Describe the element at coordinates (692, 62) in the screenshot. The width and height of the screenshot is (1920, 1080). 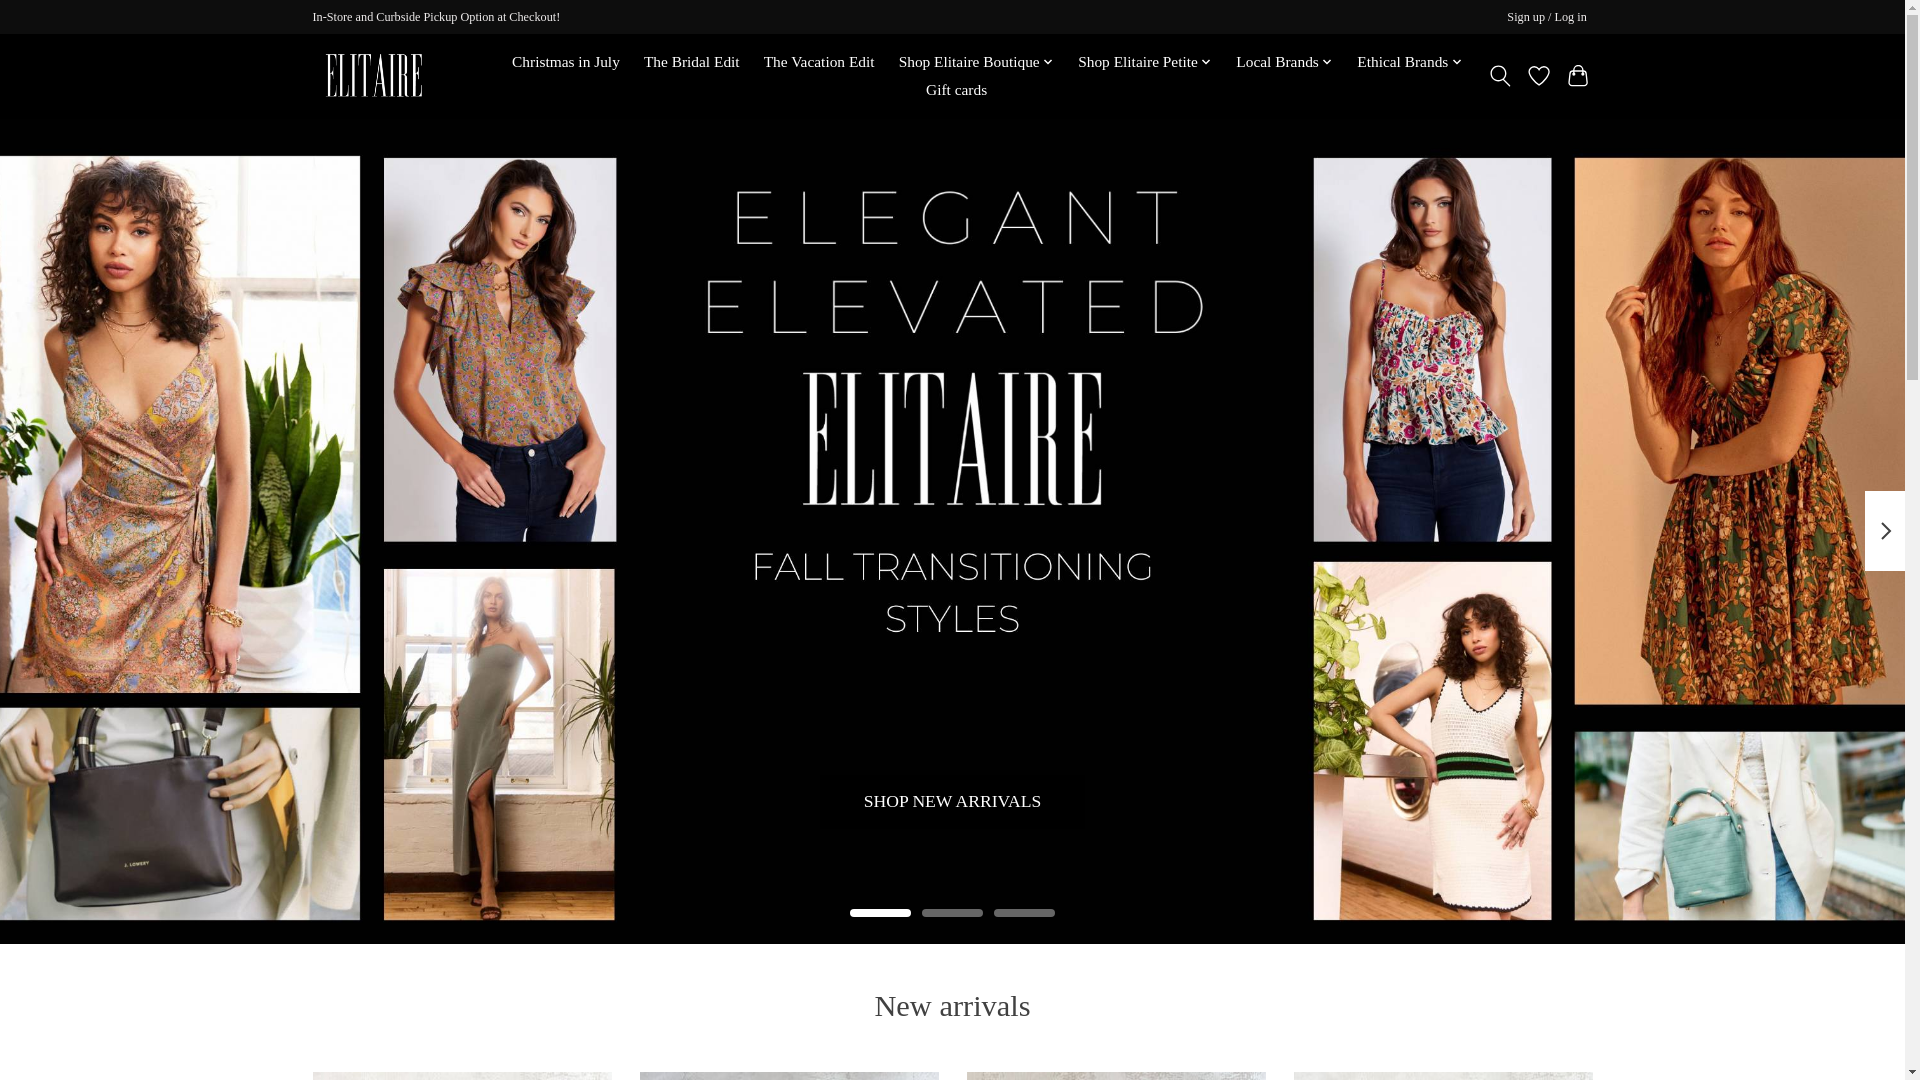
I see `The Bridal Edit` at that location.